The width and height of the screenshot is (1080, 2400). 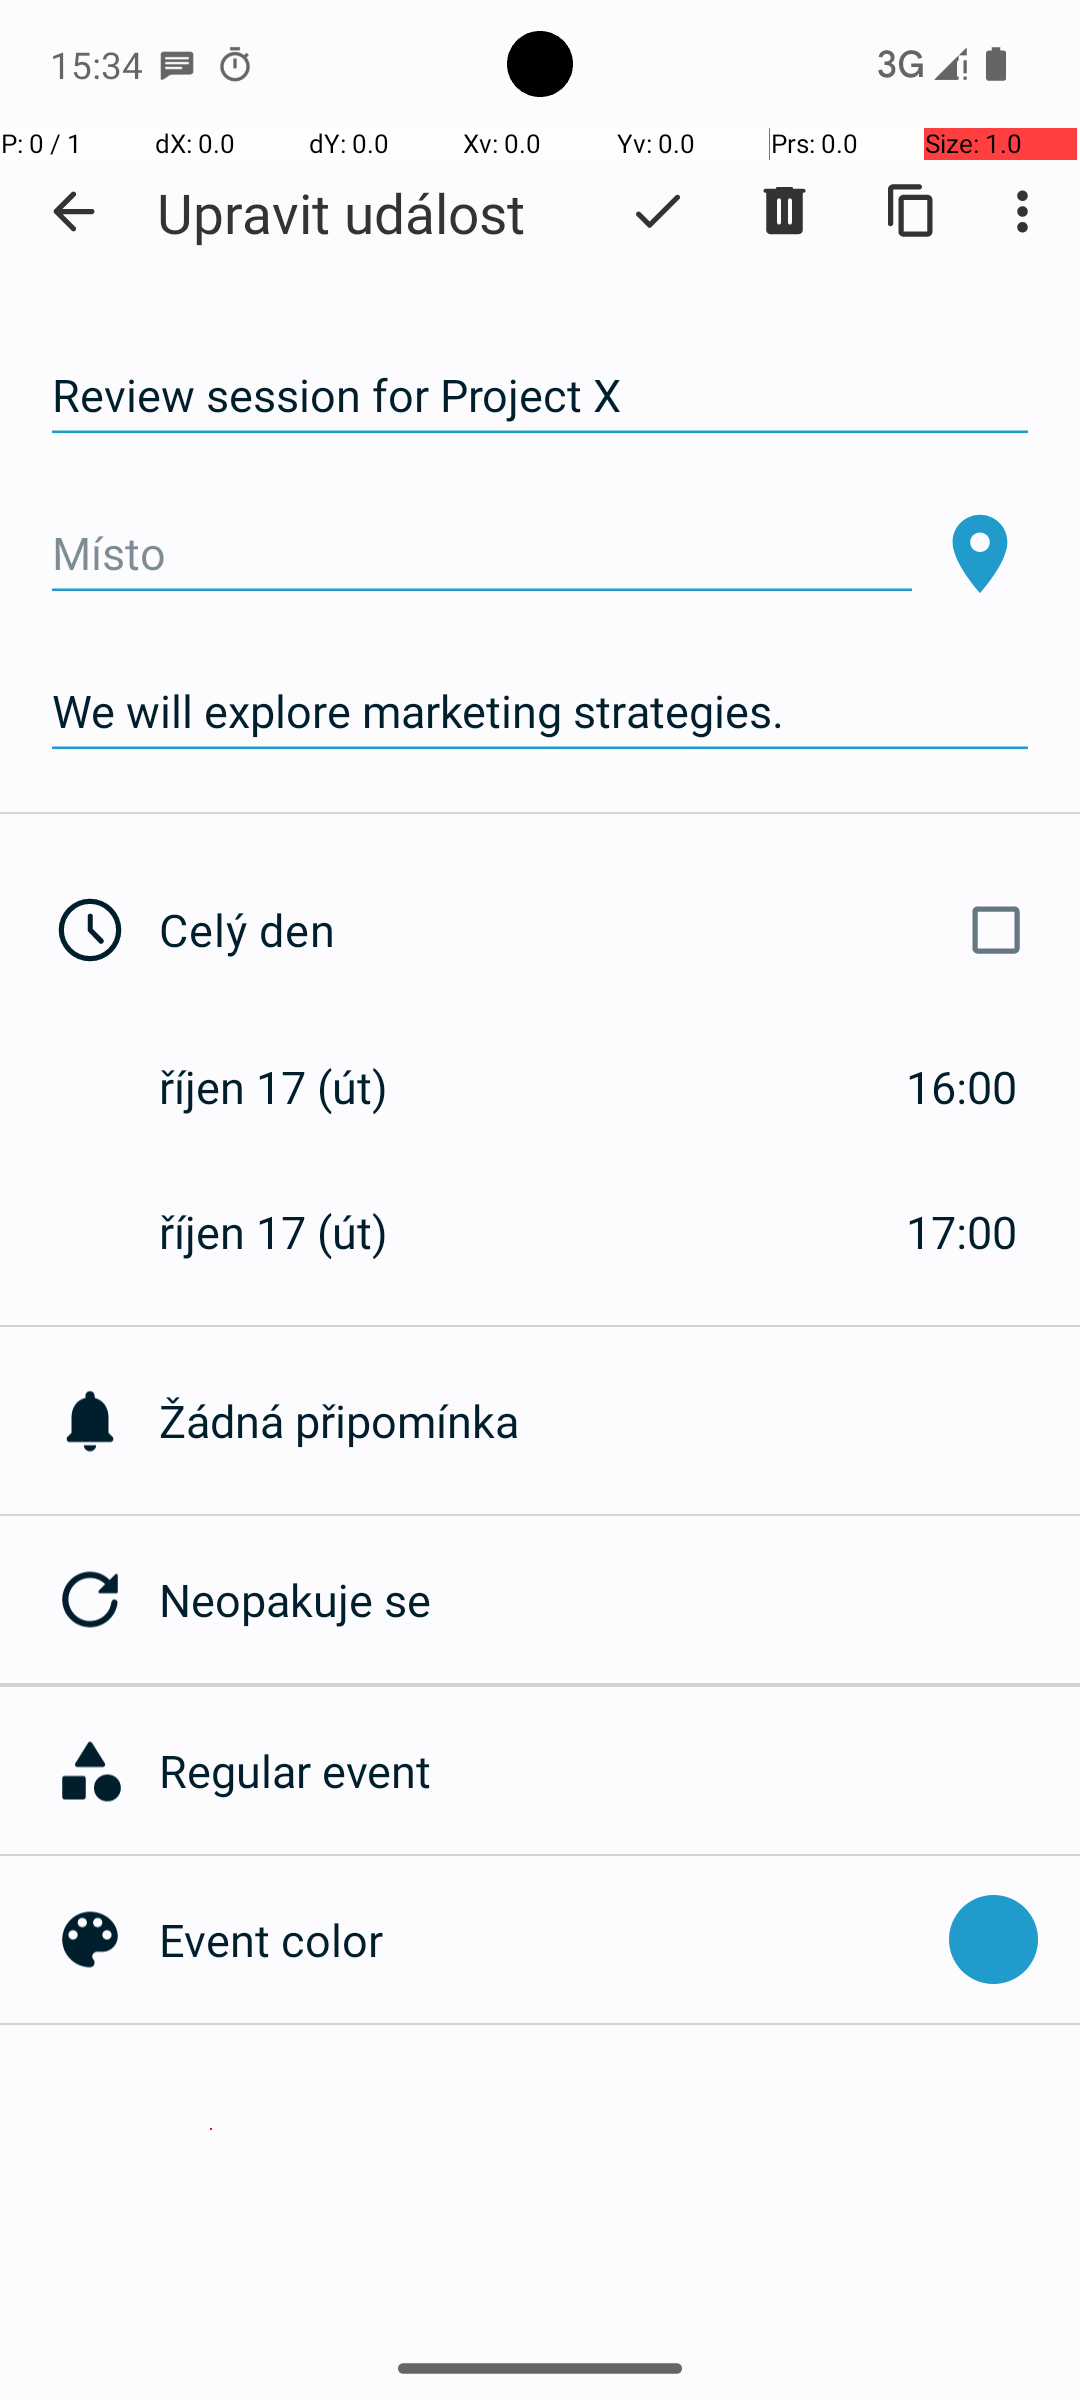 I want to click on Celý den, so click(x=598, y=930).